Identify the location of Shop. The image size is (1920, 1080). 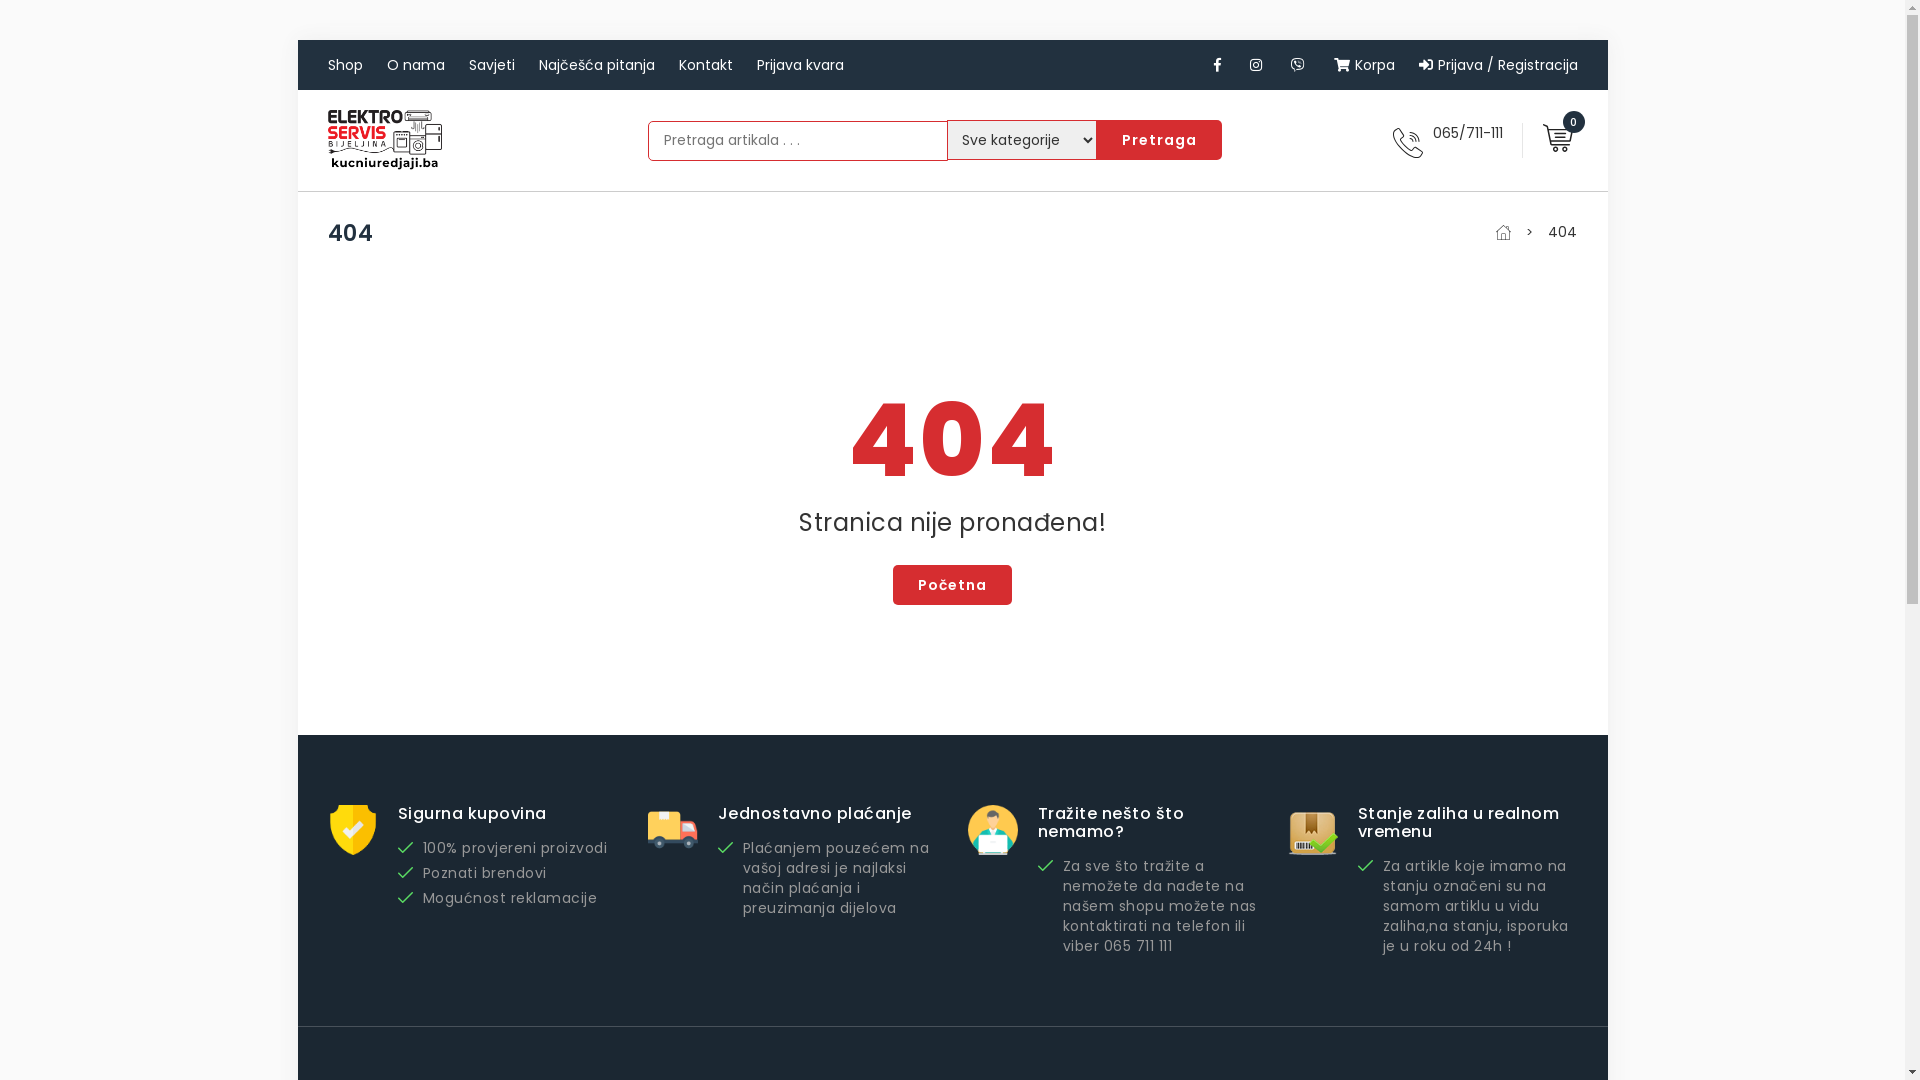
(346, 65).